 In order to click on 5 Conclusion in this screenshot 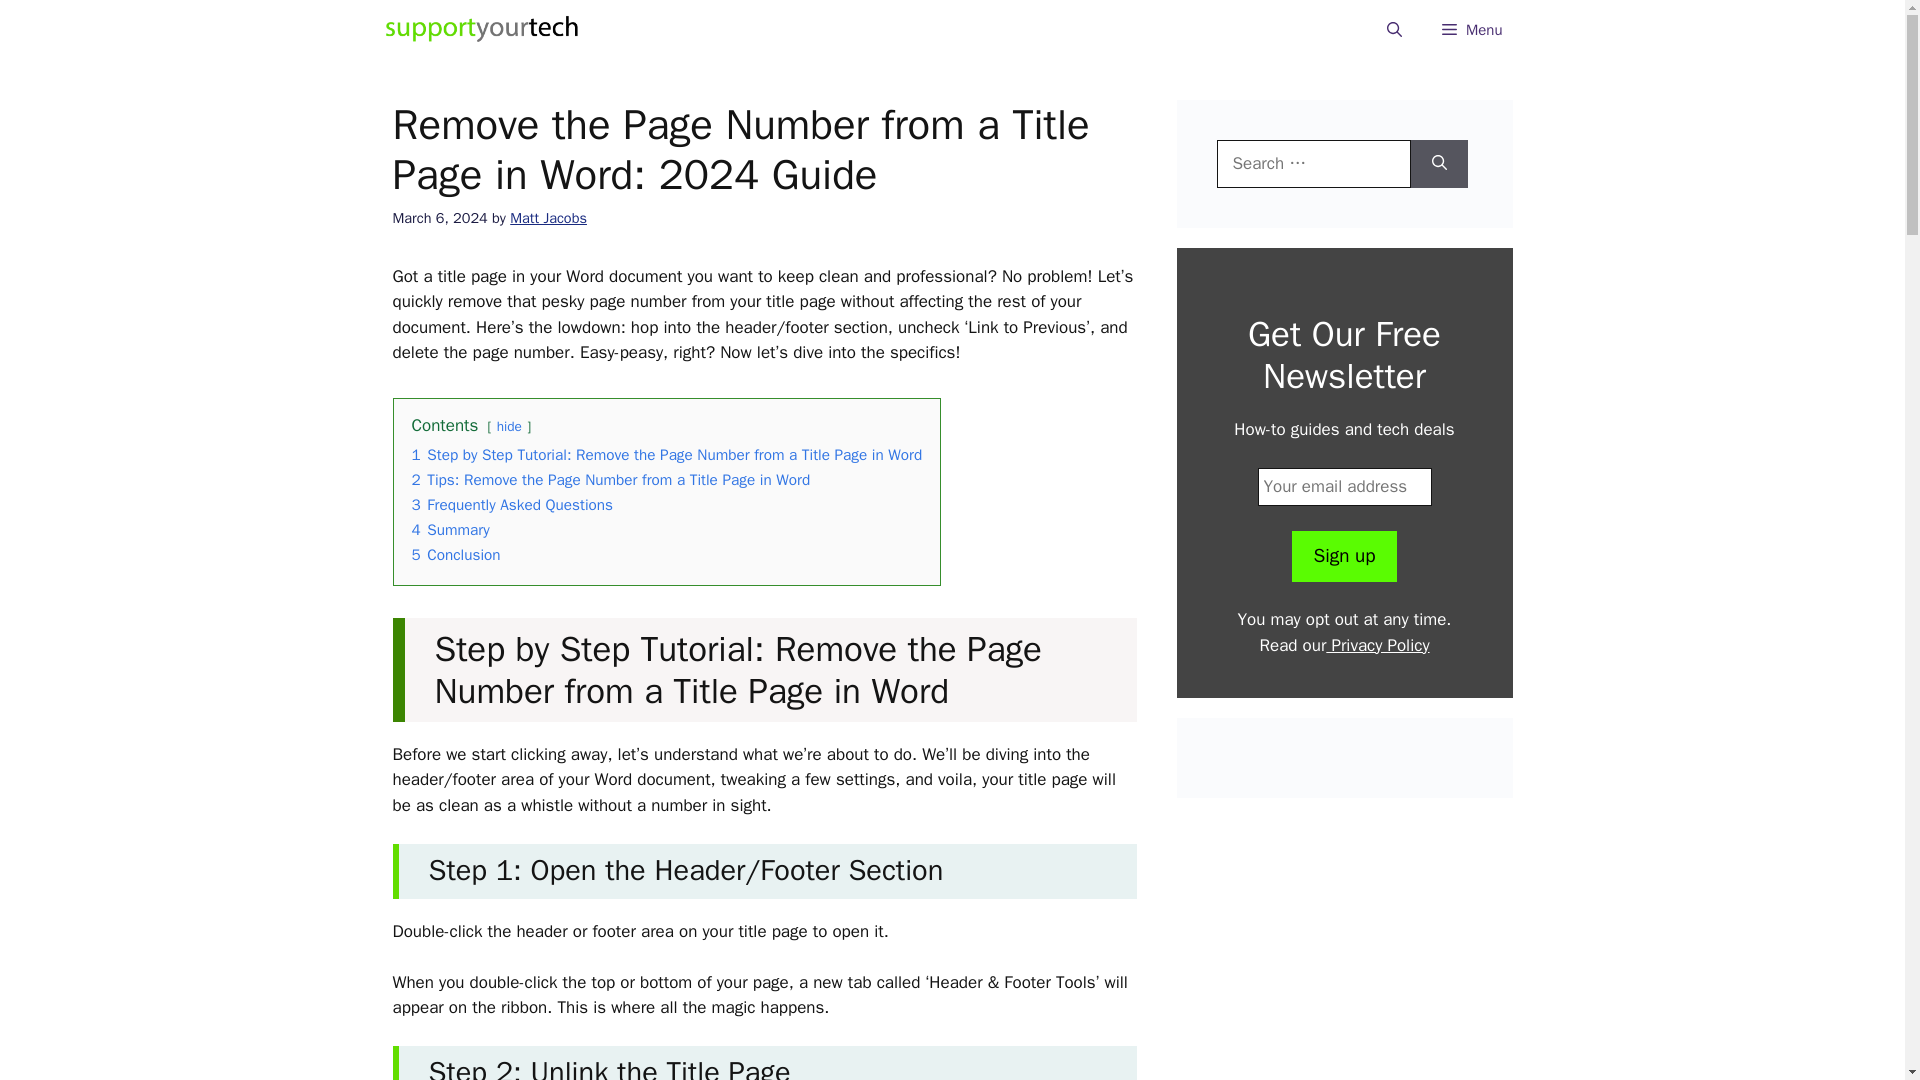, I will do `click(456, 554)`.